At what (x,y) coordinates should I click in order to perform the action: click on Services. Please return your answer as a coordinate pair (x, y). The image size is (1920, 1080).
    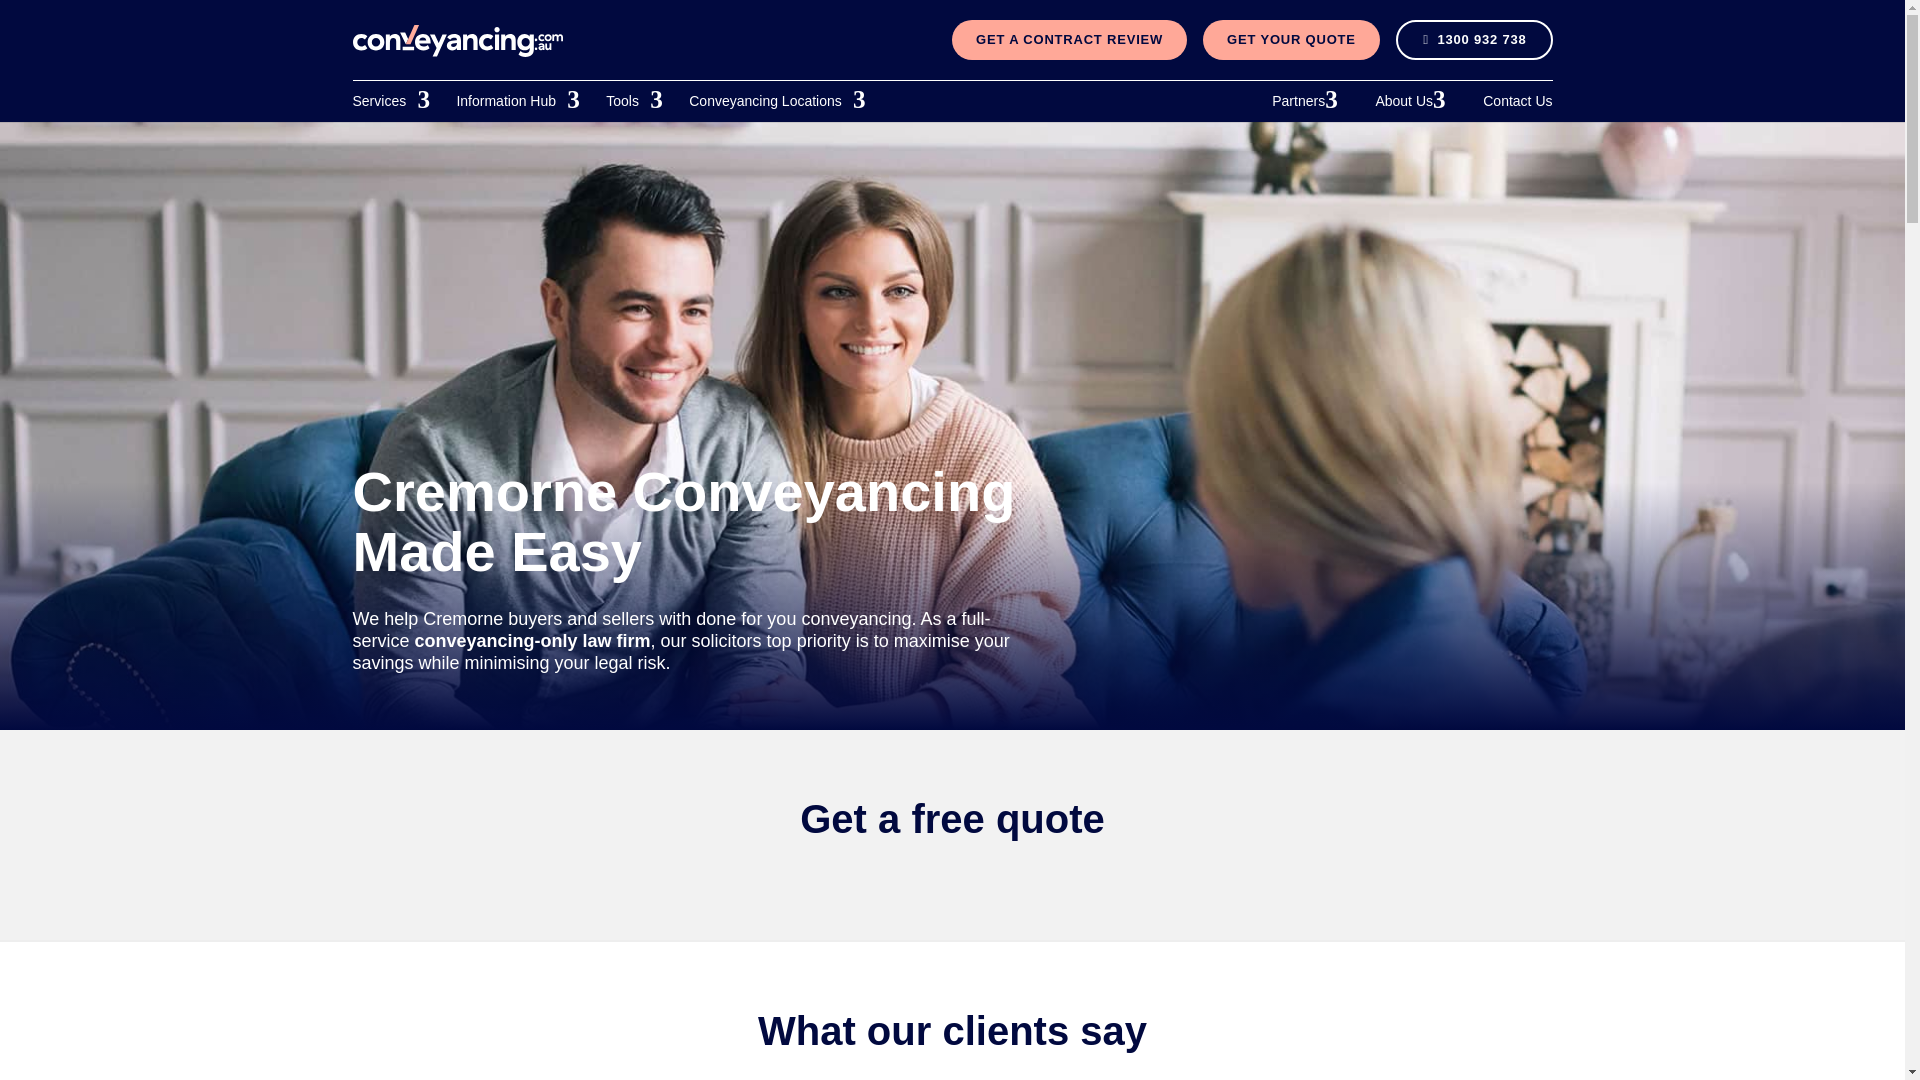
    Looking at the image, I should click on (390, 102).